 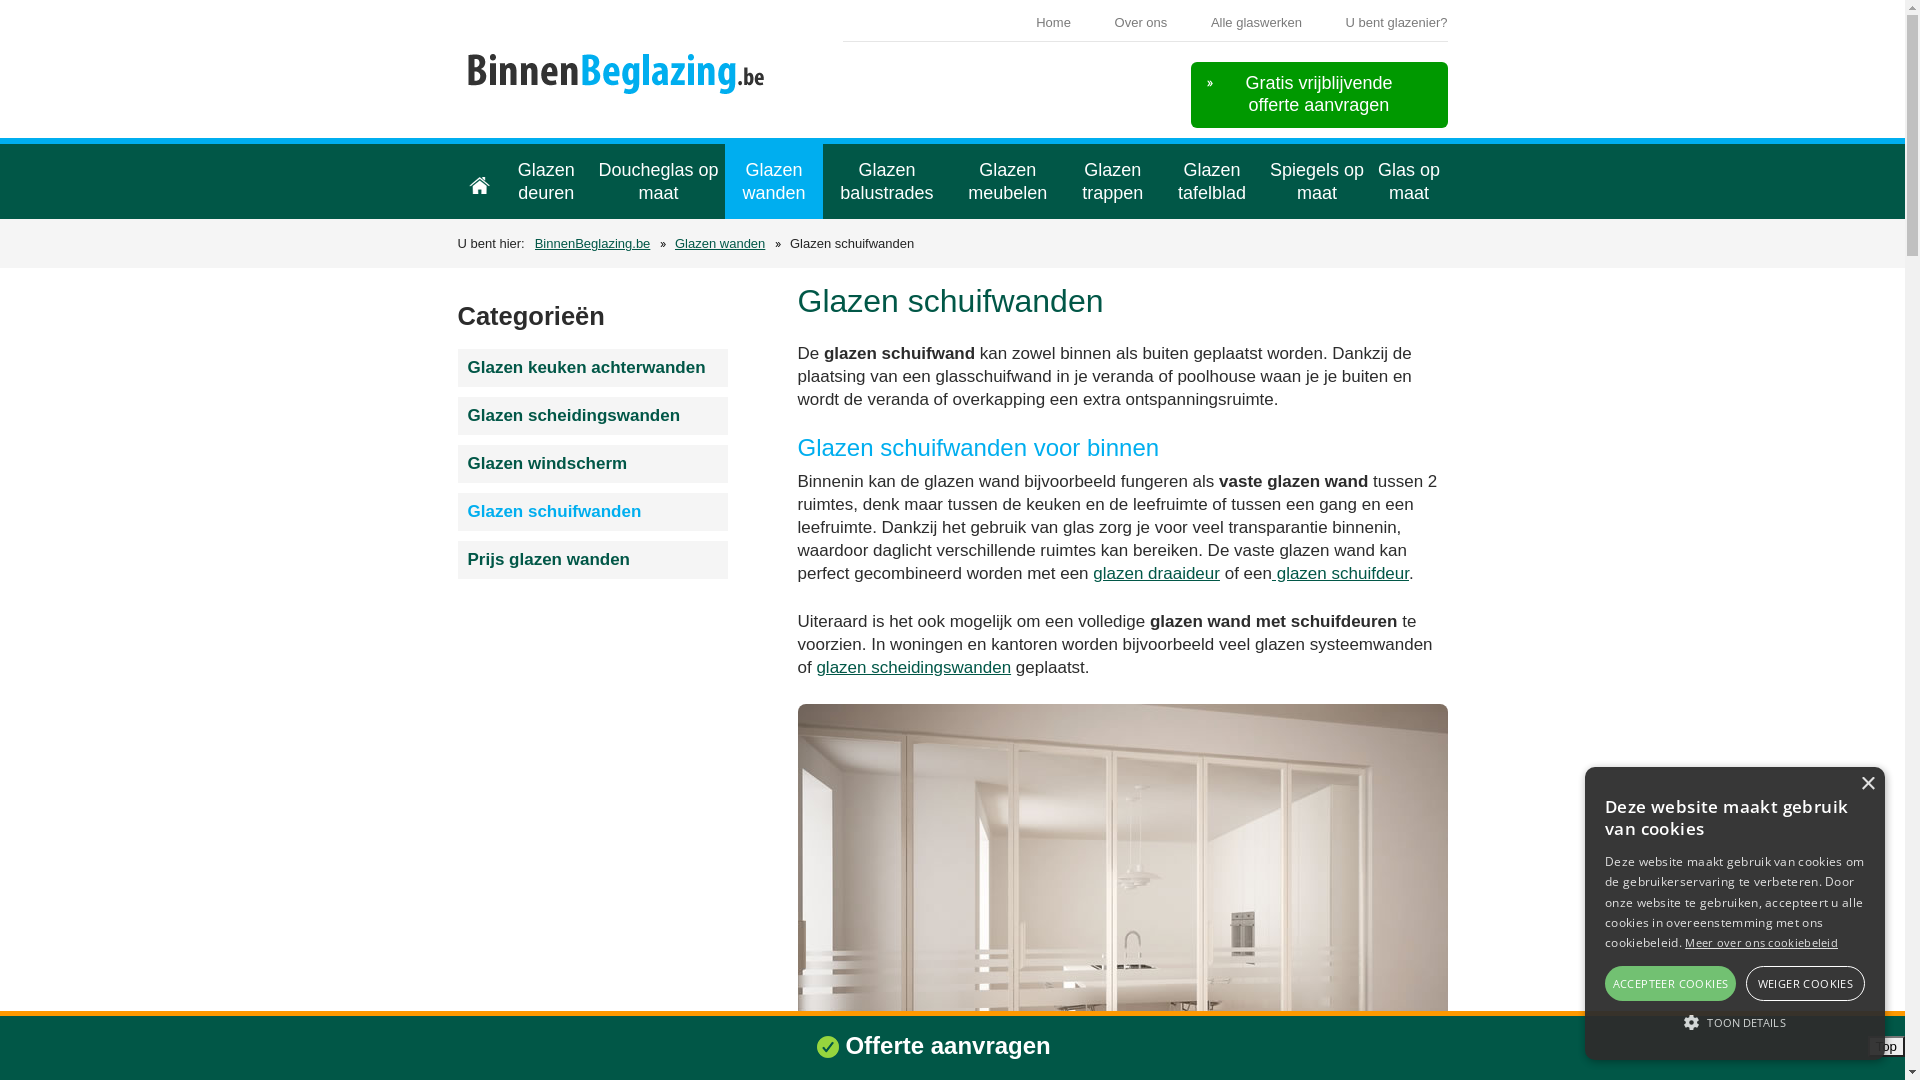 What do you see at coordinates (948, 1046) in the screenshot?
I see `Offerte aanvragen` at bounding box center [948, 1046].